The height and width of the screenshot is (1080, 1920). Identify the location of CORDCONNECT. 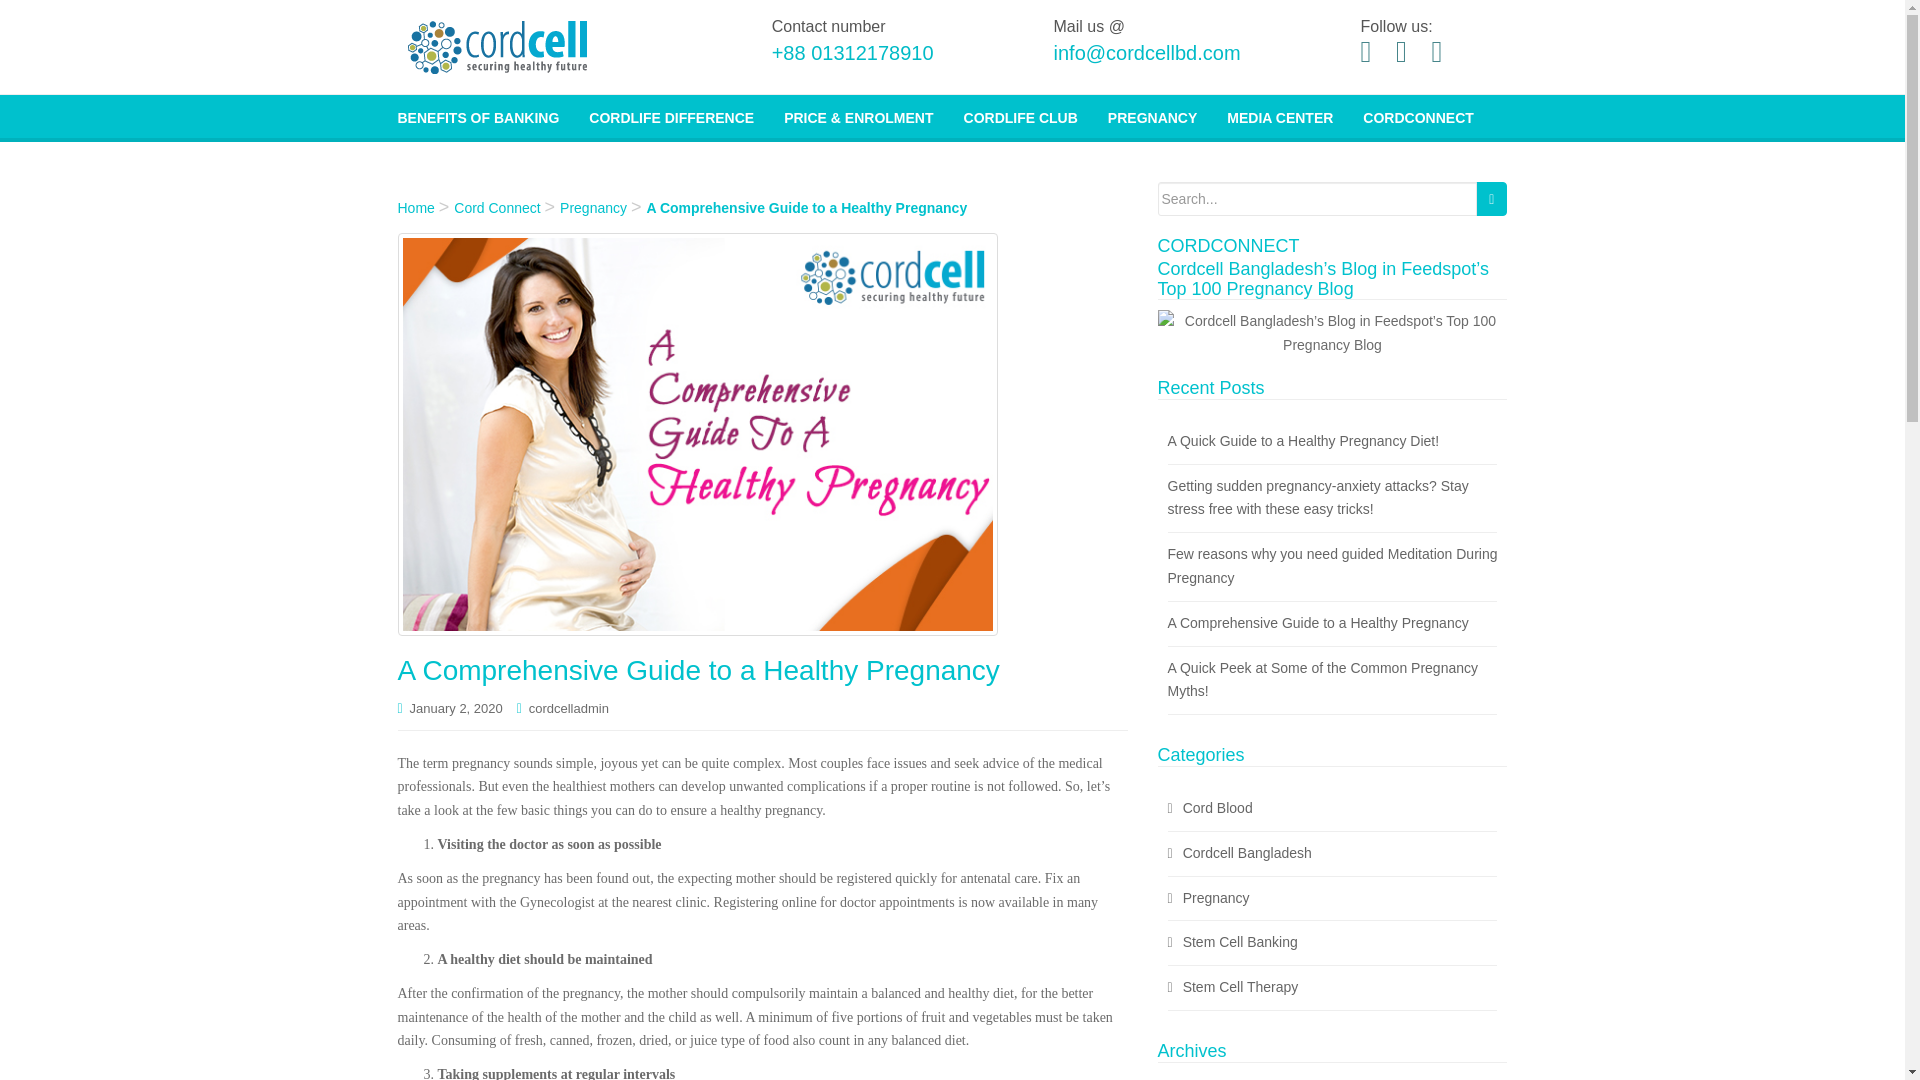
(1418, 116).